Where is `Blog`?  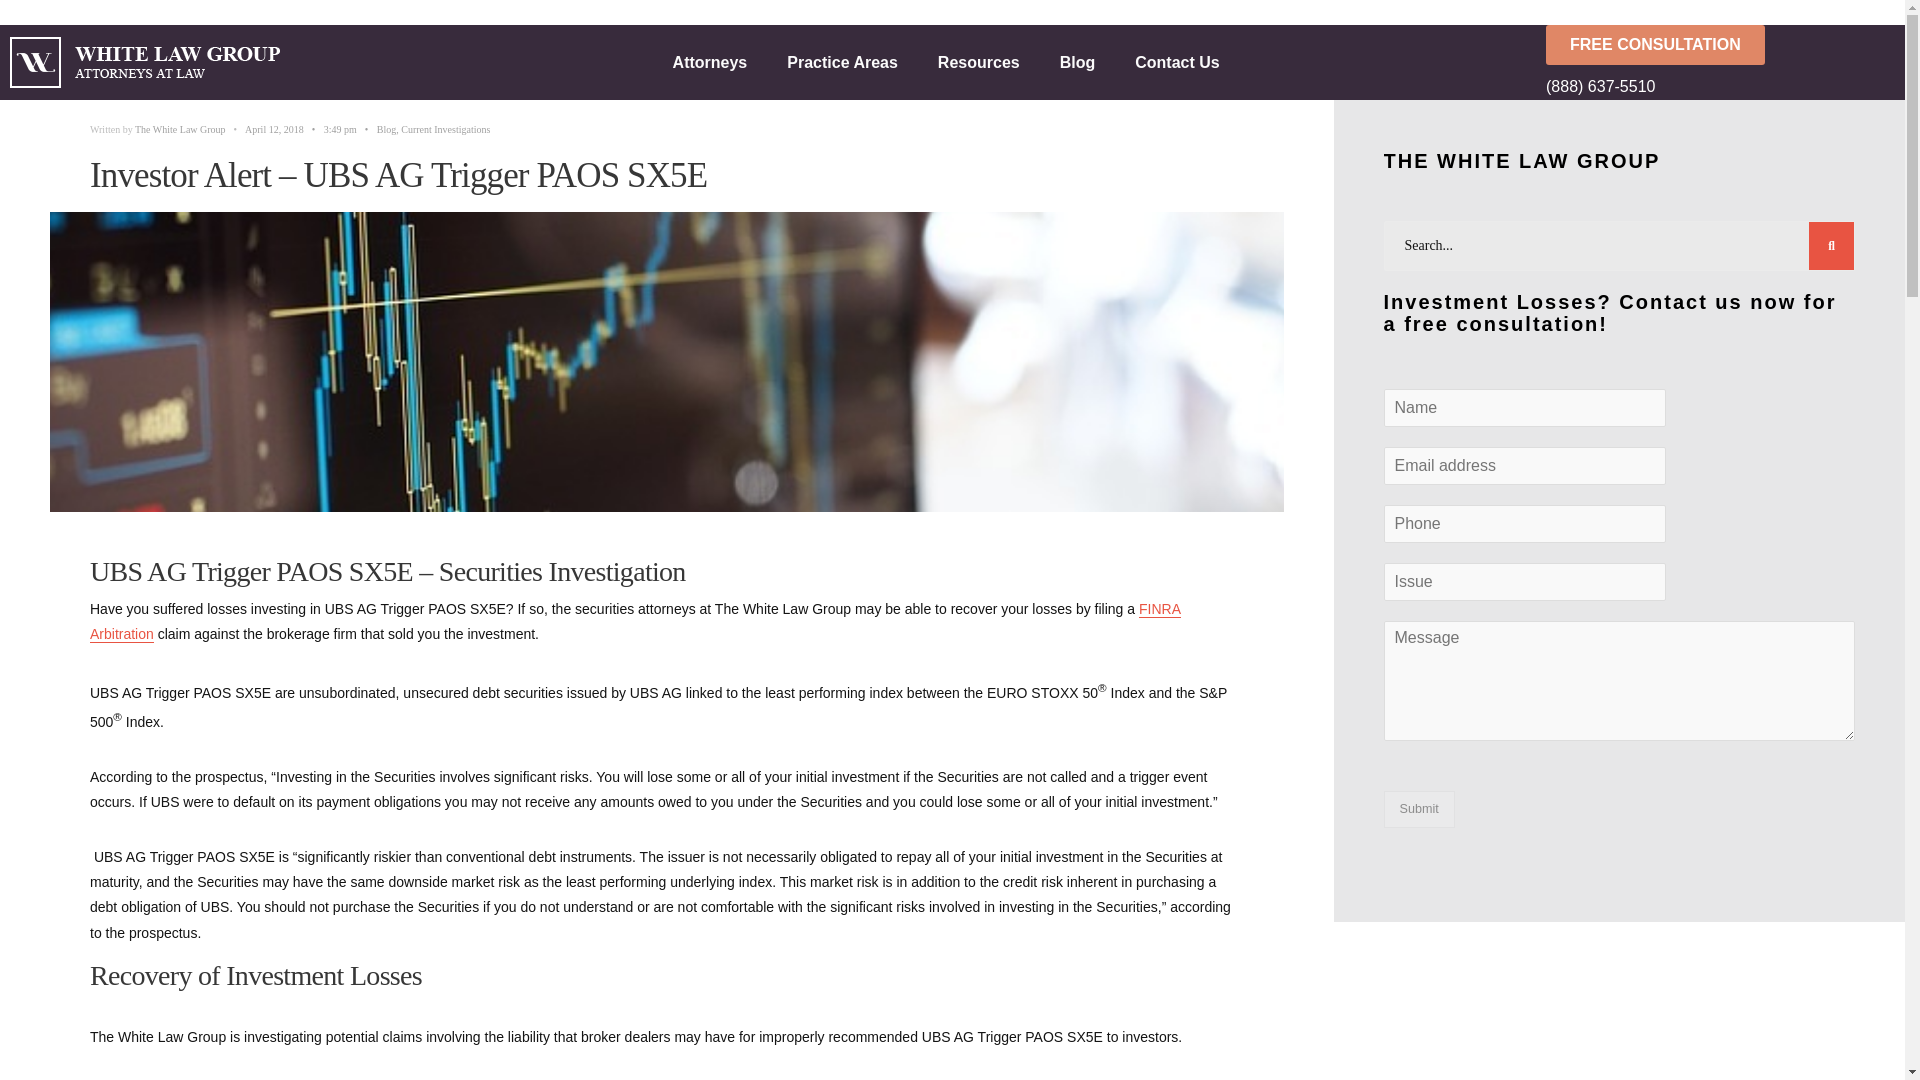 Blog is located at coordinates (1078, 62).